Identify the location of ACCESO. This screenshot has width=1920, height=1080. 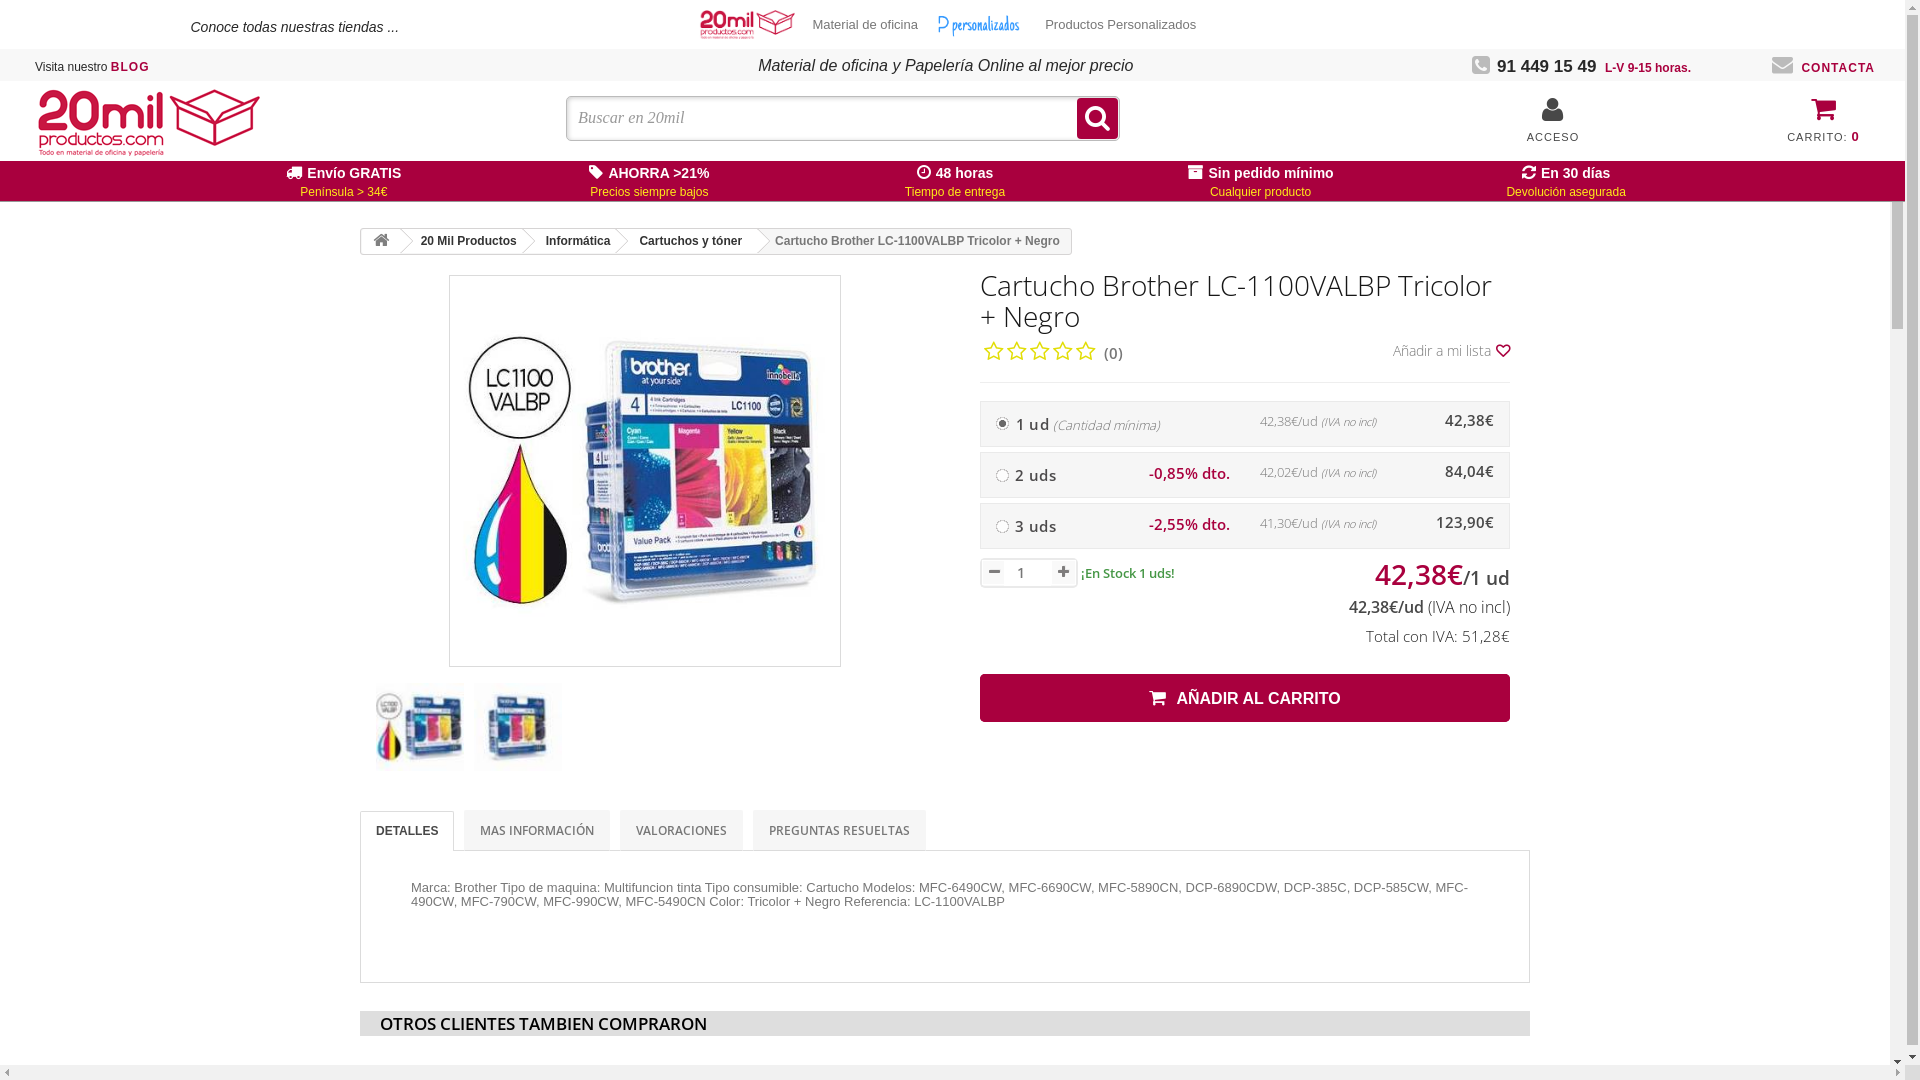
(1553, 137).